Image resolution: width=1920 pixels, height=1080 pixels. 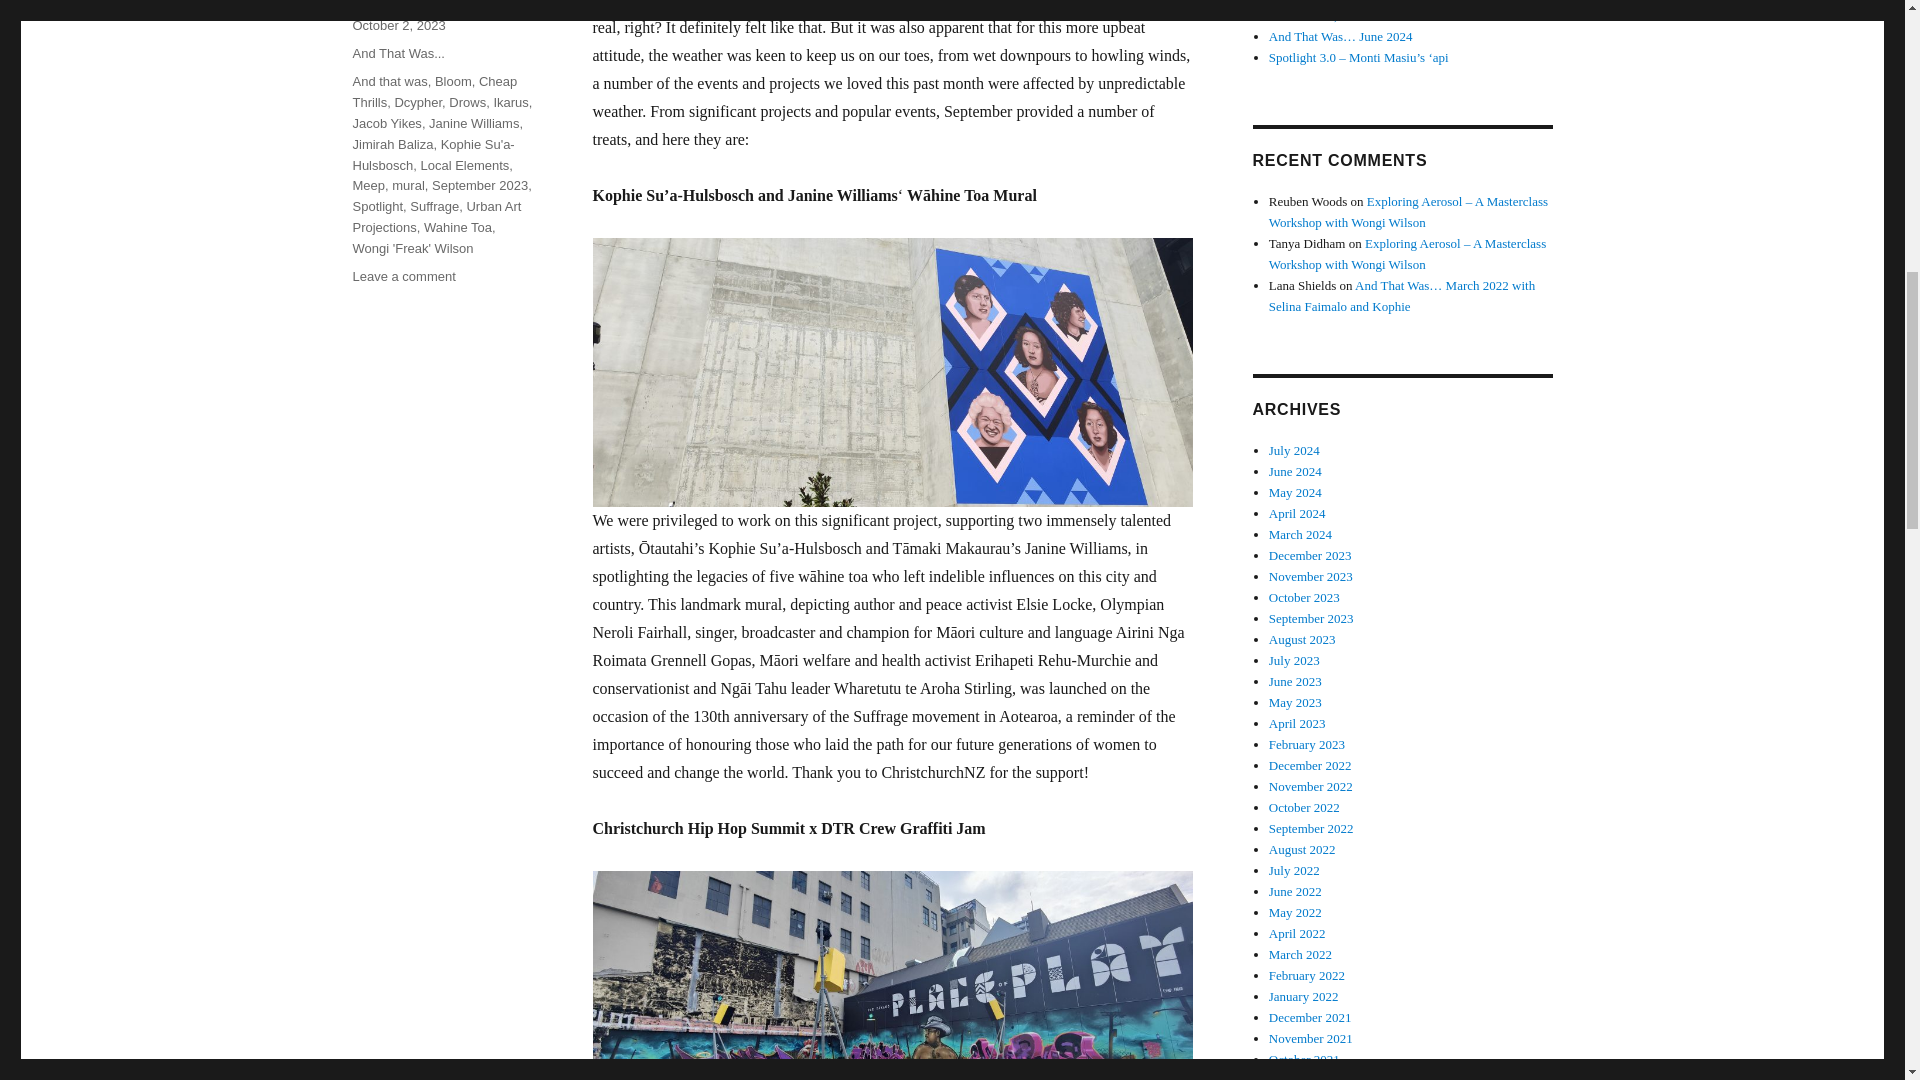 What do you see at coordinates (510, 102) in the screenshot?
I see `Ikarus` at bounding box center [510, 102].